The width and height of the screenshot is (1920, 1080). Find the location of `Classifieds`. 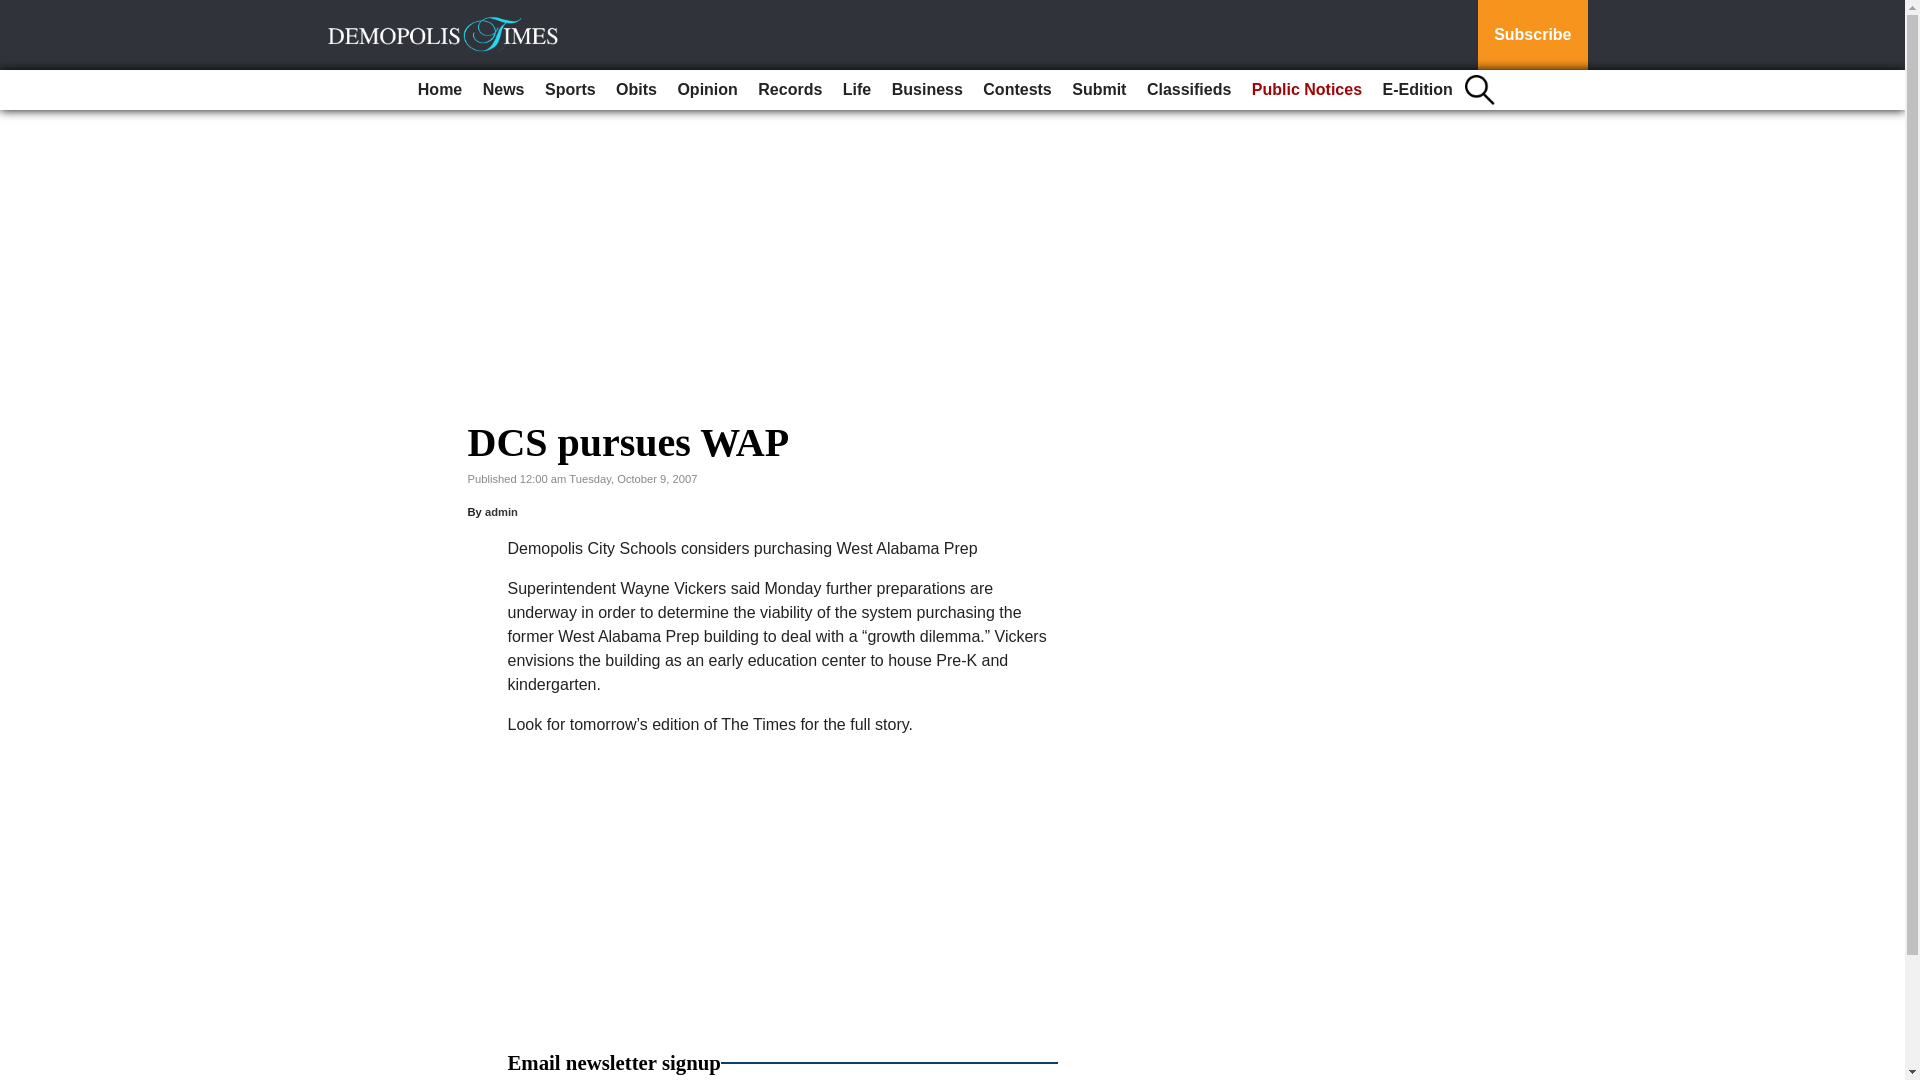

Classifieds is located at coordinates (1188, 90).